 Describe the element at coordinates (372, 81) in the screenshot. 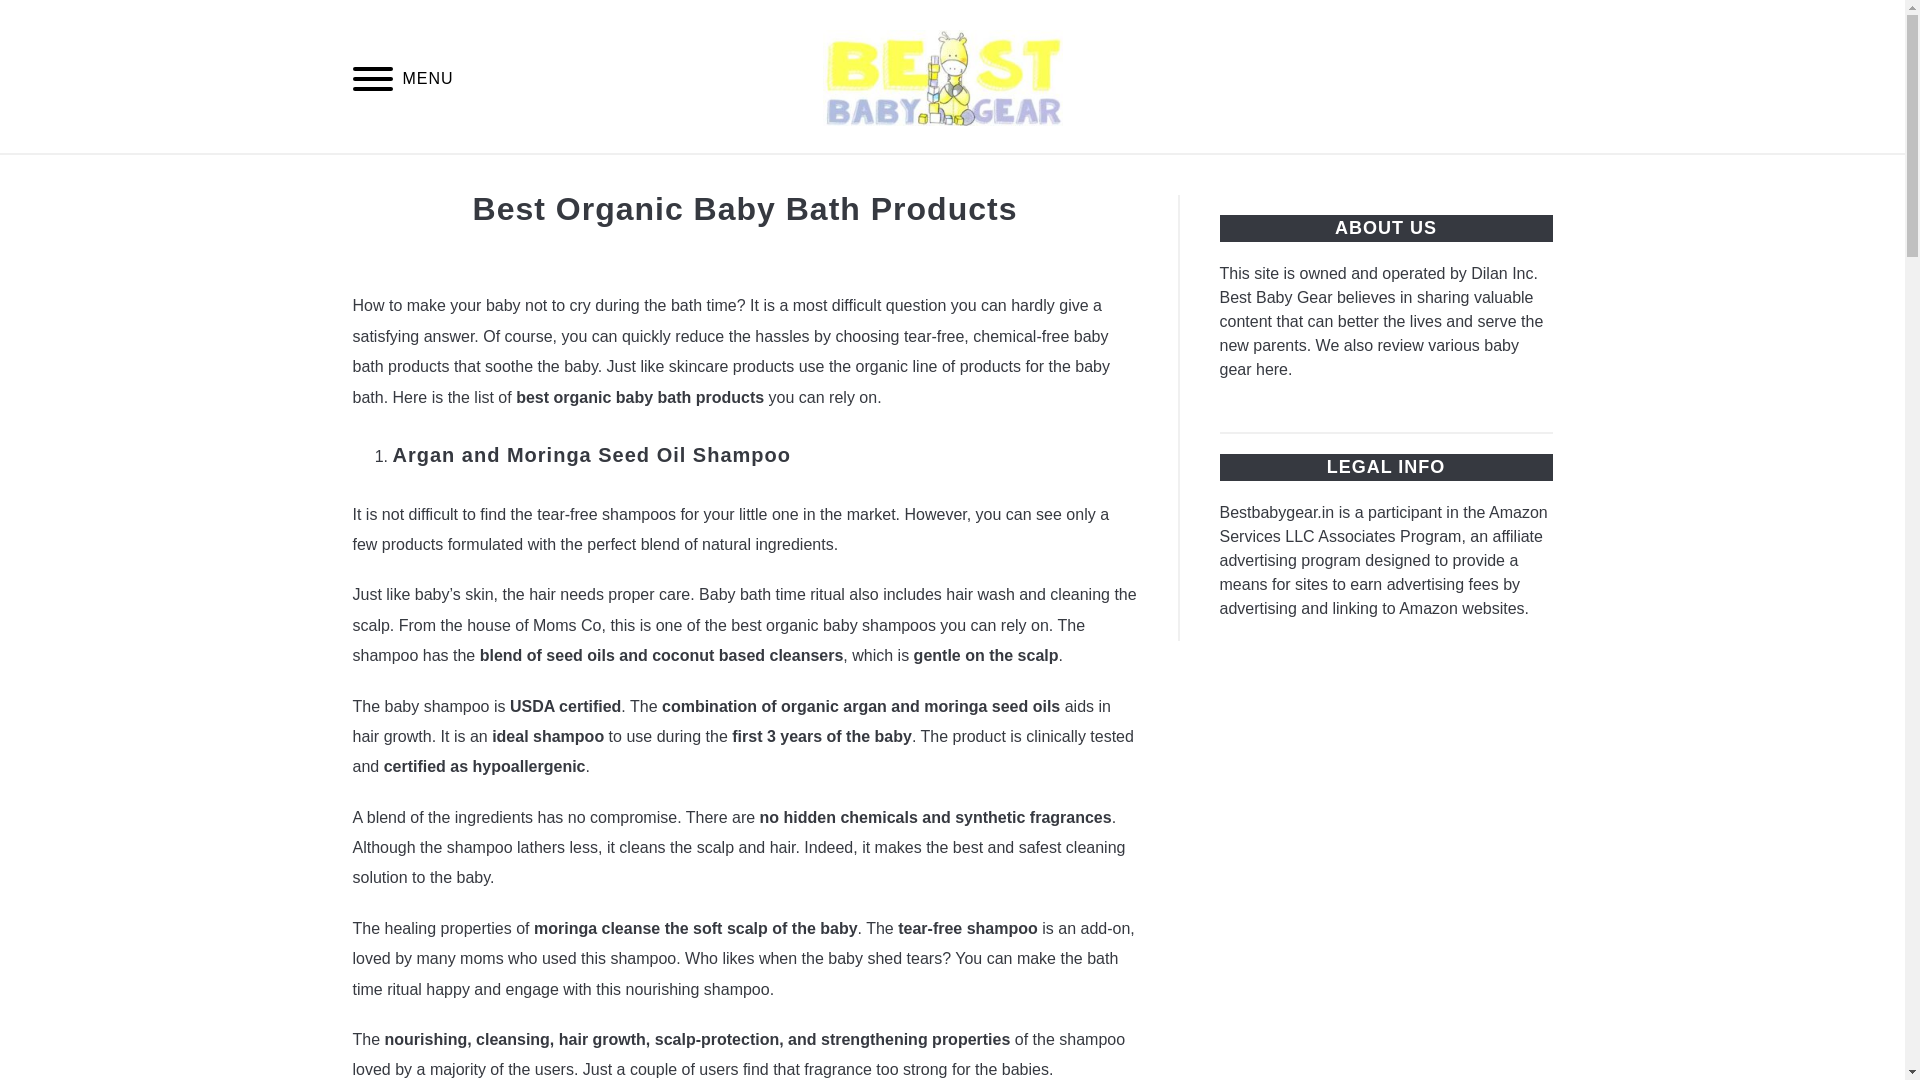

I see `MENU` at that location.